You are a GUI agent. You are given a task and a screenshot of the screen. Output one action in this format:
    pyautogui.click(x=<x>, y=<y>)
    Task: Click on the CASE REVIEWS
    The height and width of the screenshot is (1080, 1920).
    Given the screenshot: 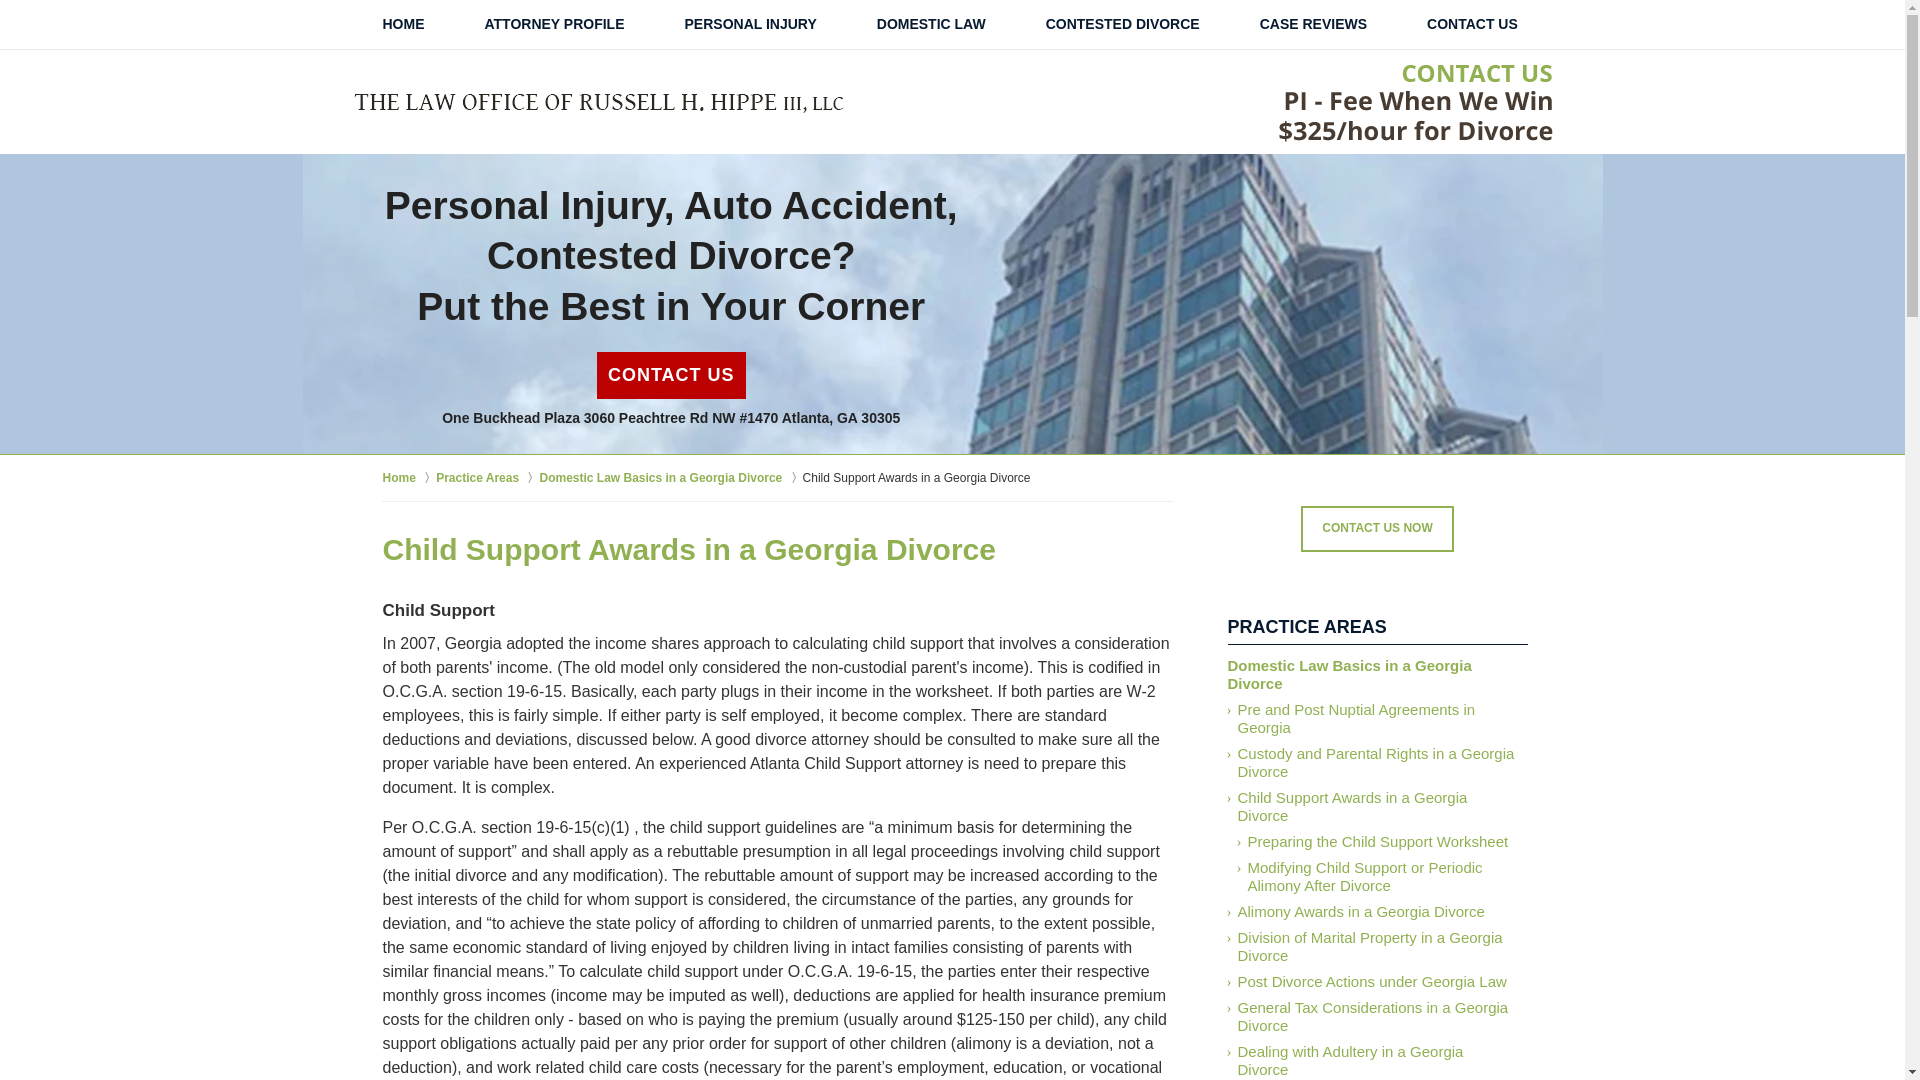 What is the action you would take?
    pyautogui.click(x=1314, y=24)
    